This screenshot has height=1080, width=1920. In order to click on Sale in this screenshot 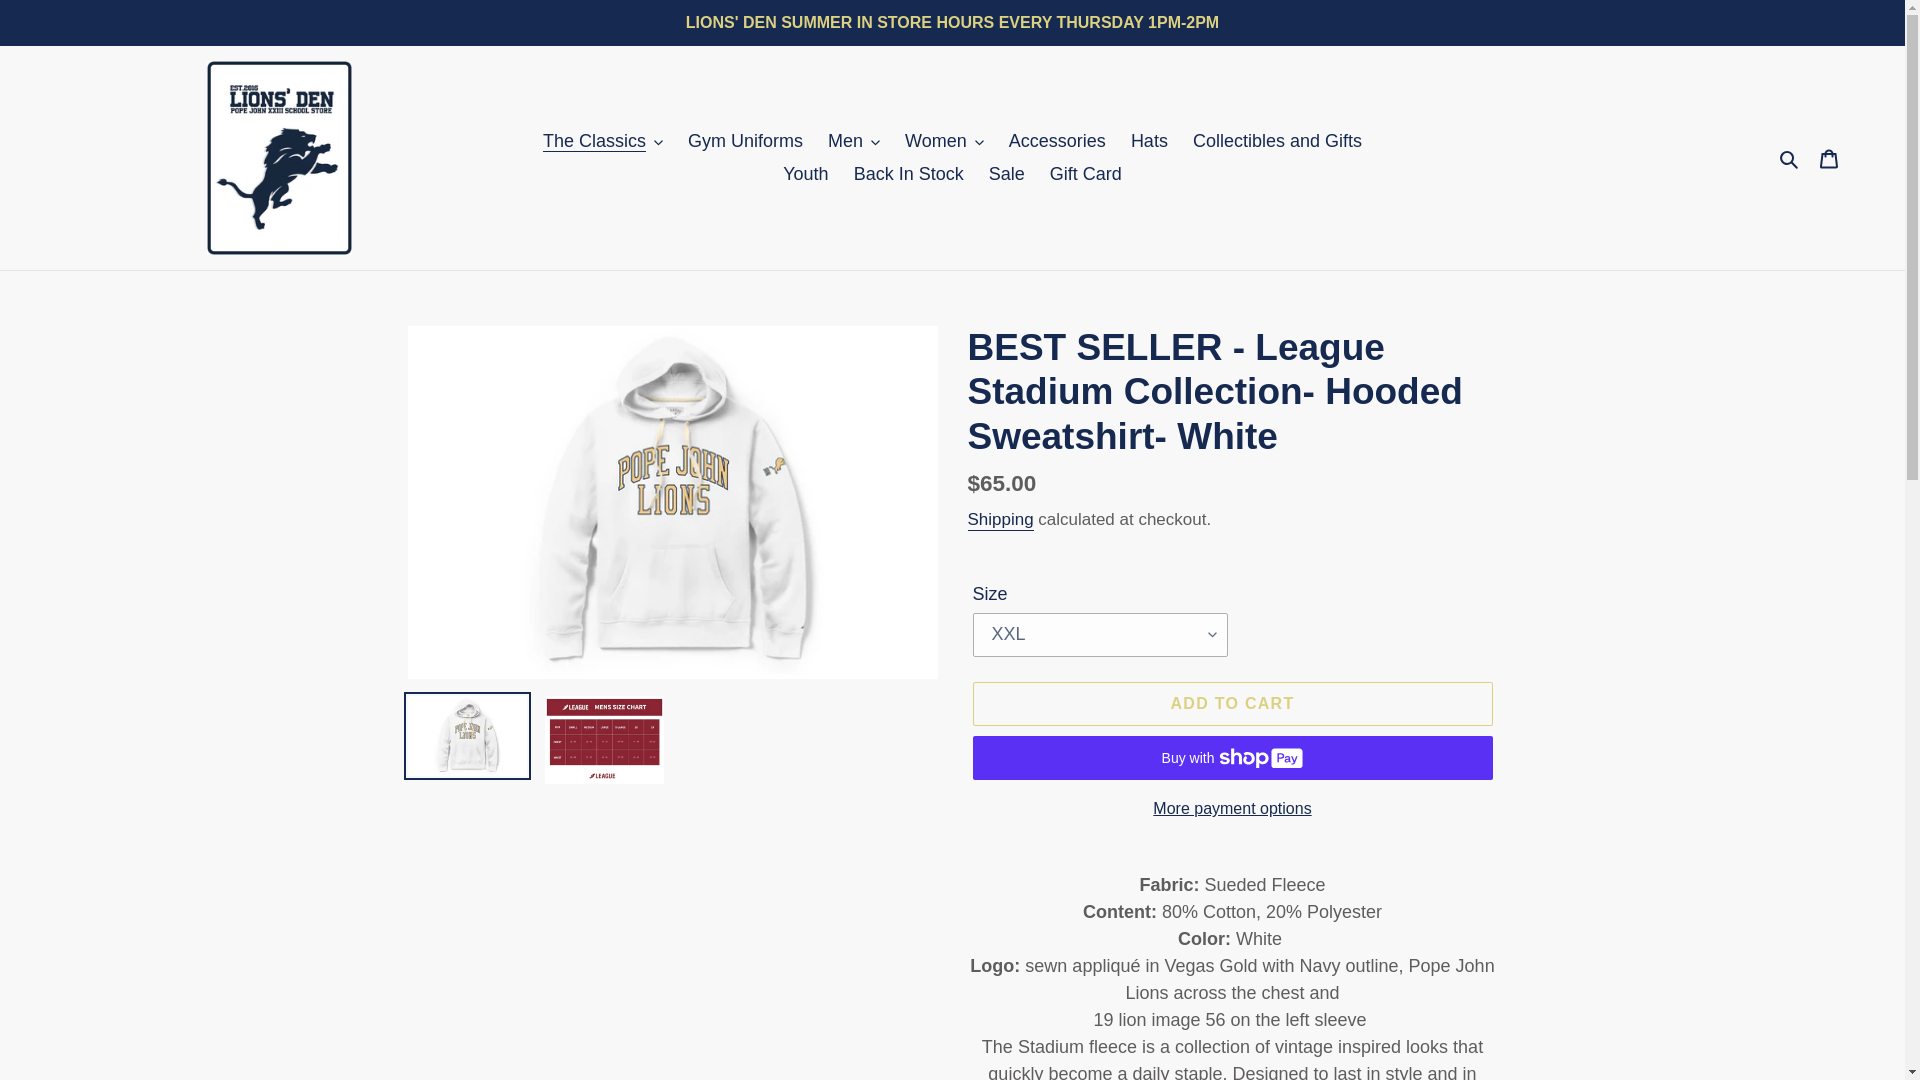, I will do `click(1006, 174)`.